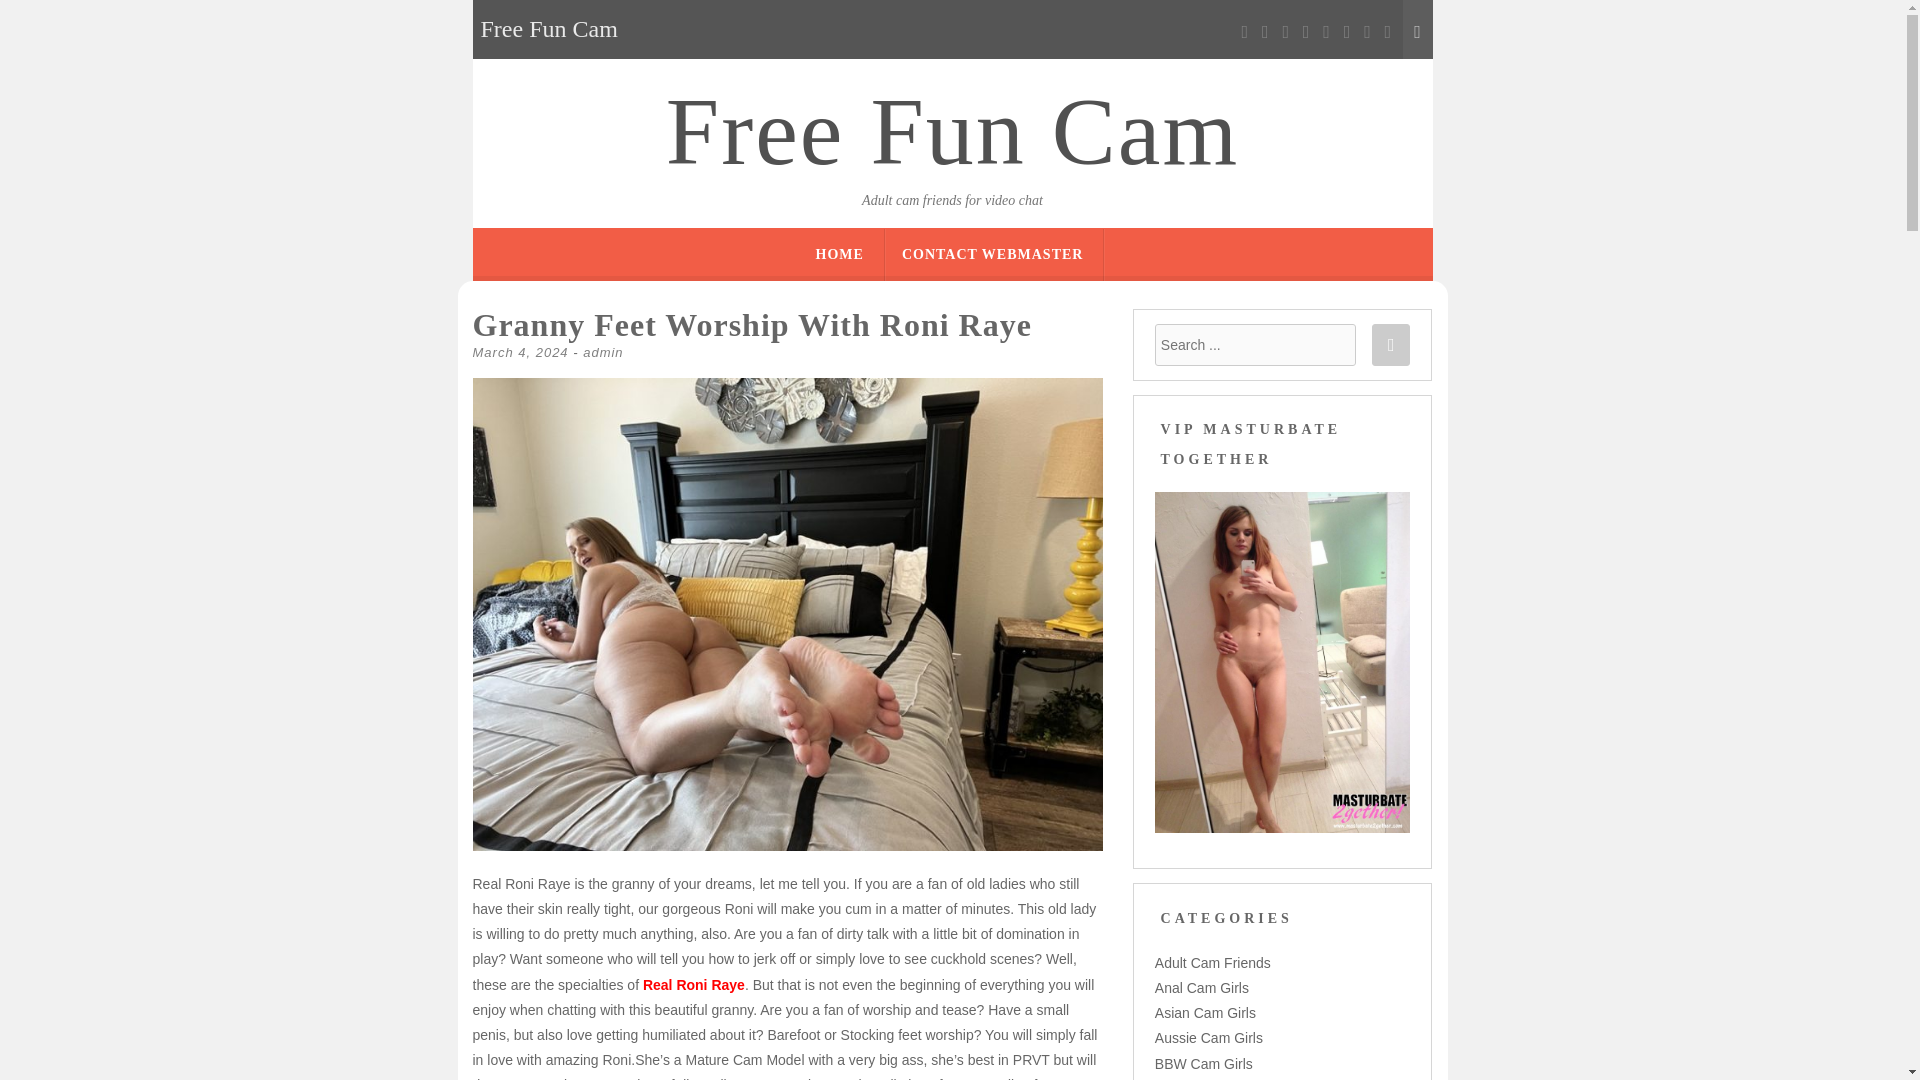 The height and width of the screenshot is (1080, 1920). I want to click on March 4, 2024, so click(520, 352).